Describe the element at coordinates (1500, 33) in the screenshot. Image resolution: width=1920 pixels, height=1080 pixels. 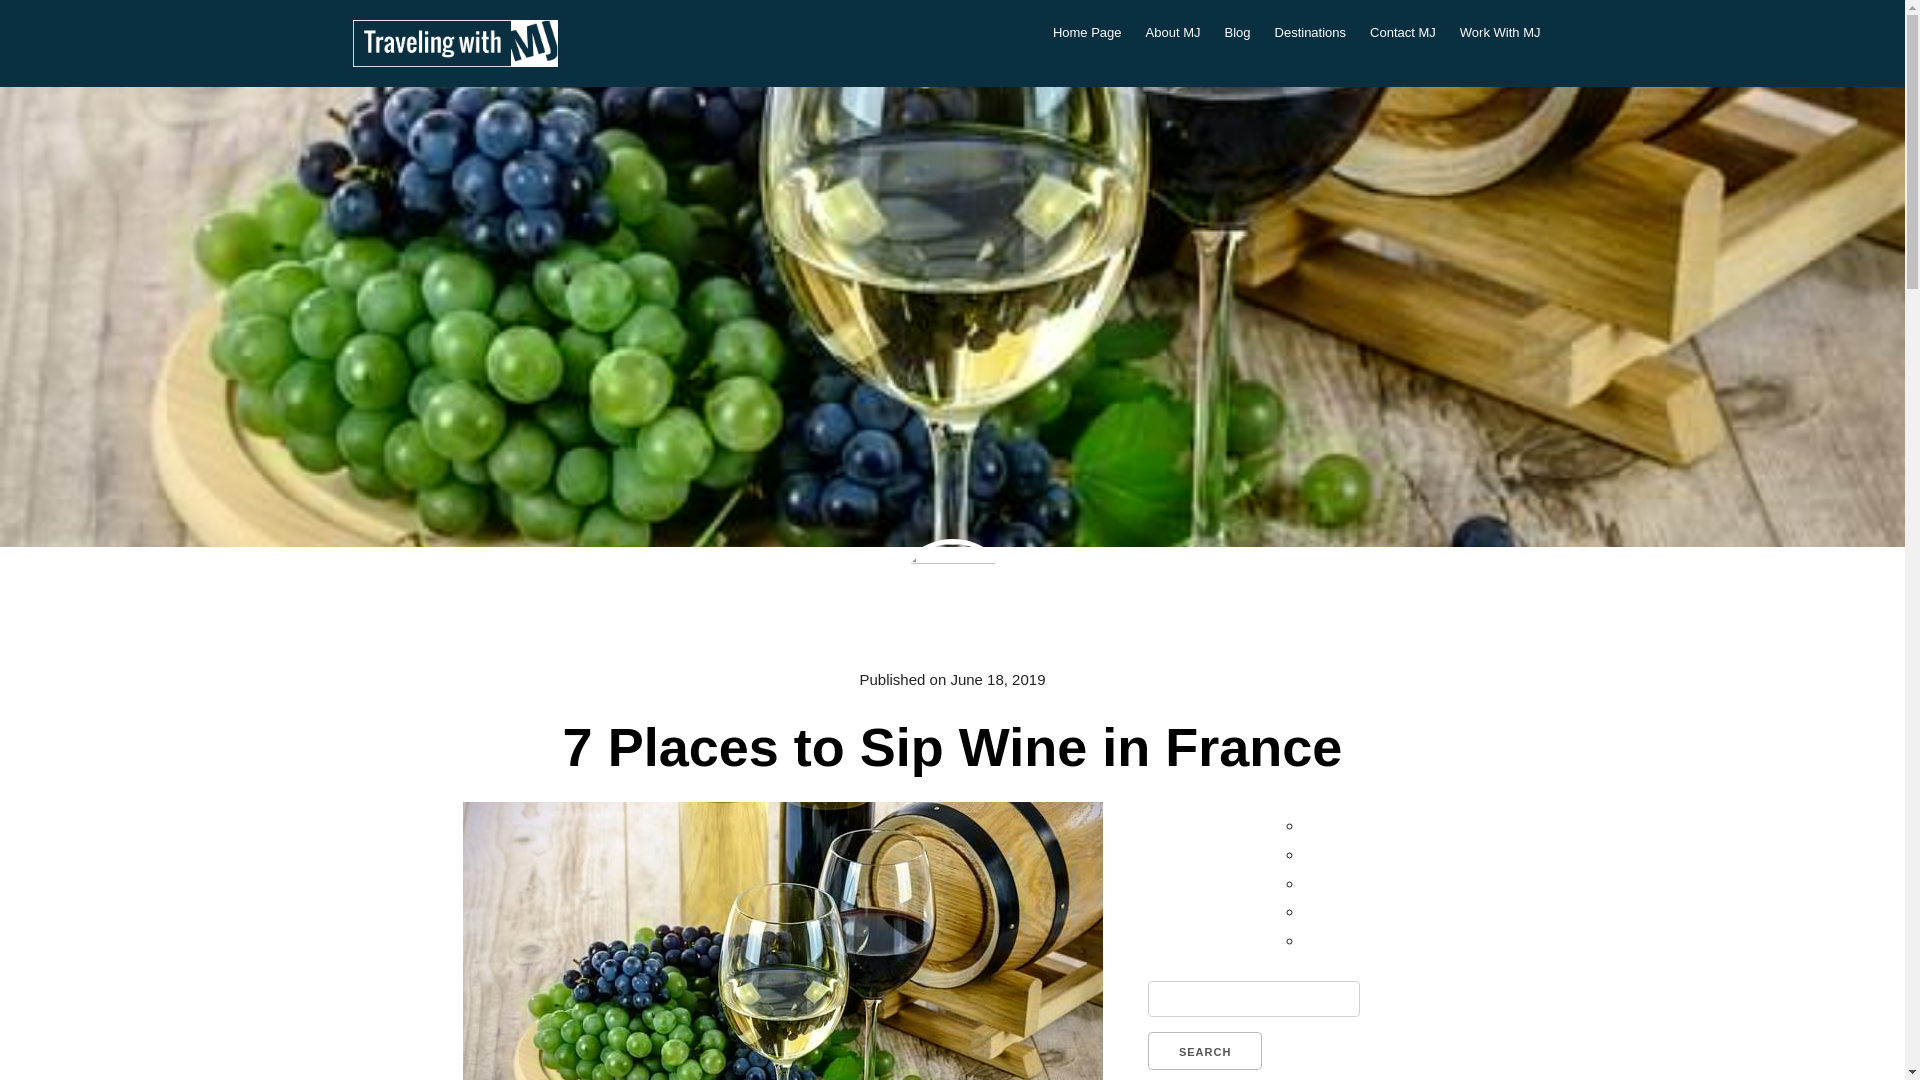
I see `Work With MJ` at that location.